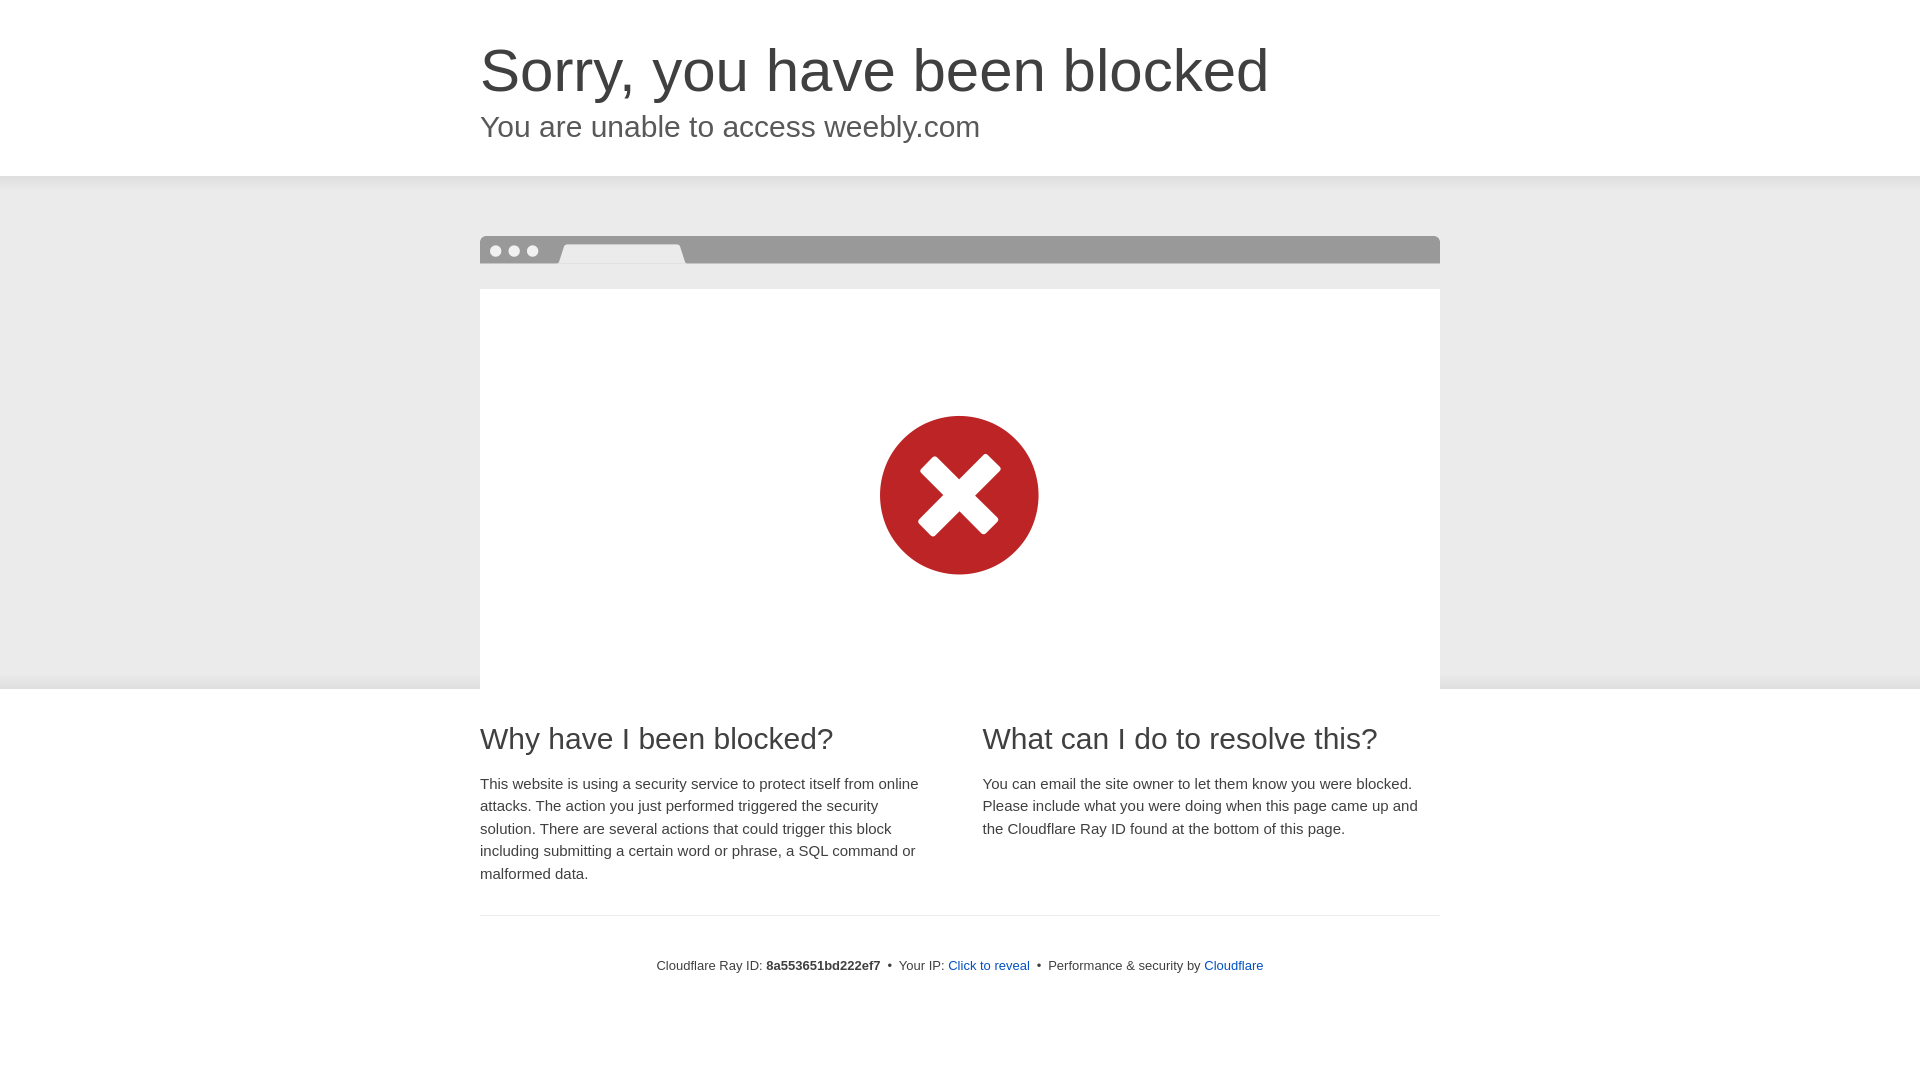 Image resolution: width=1920 pixels, height=1080 pixels. What do you see at coordinates (1233, 965) in the screenshot?
I see `Cloudflare` at bounding box center [1233, 965].